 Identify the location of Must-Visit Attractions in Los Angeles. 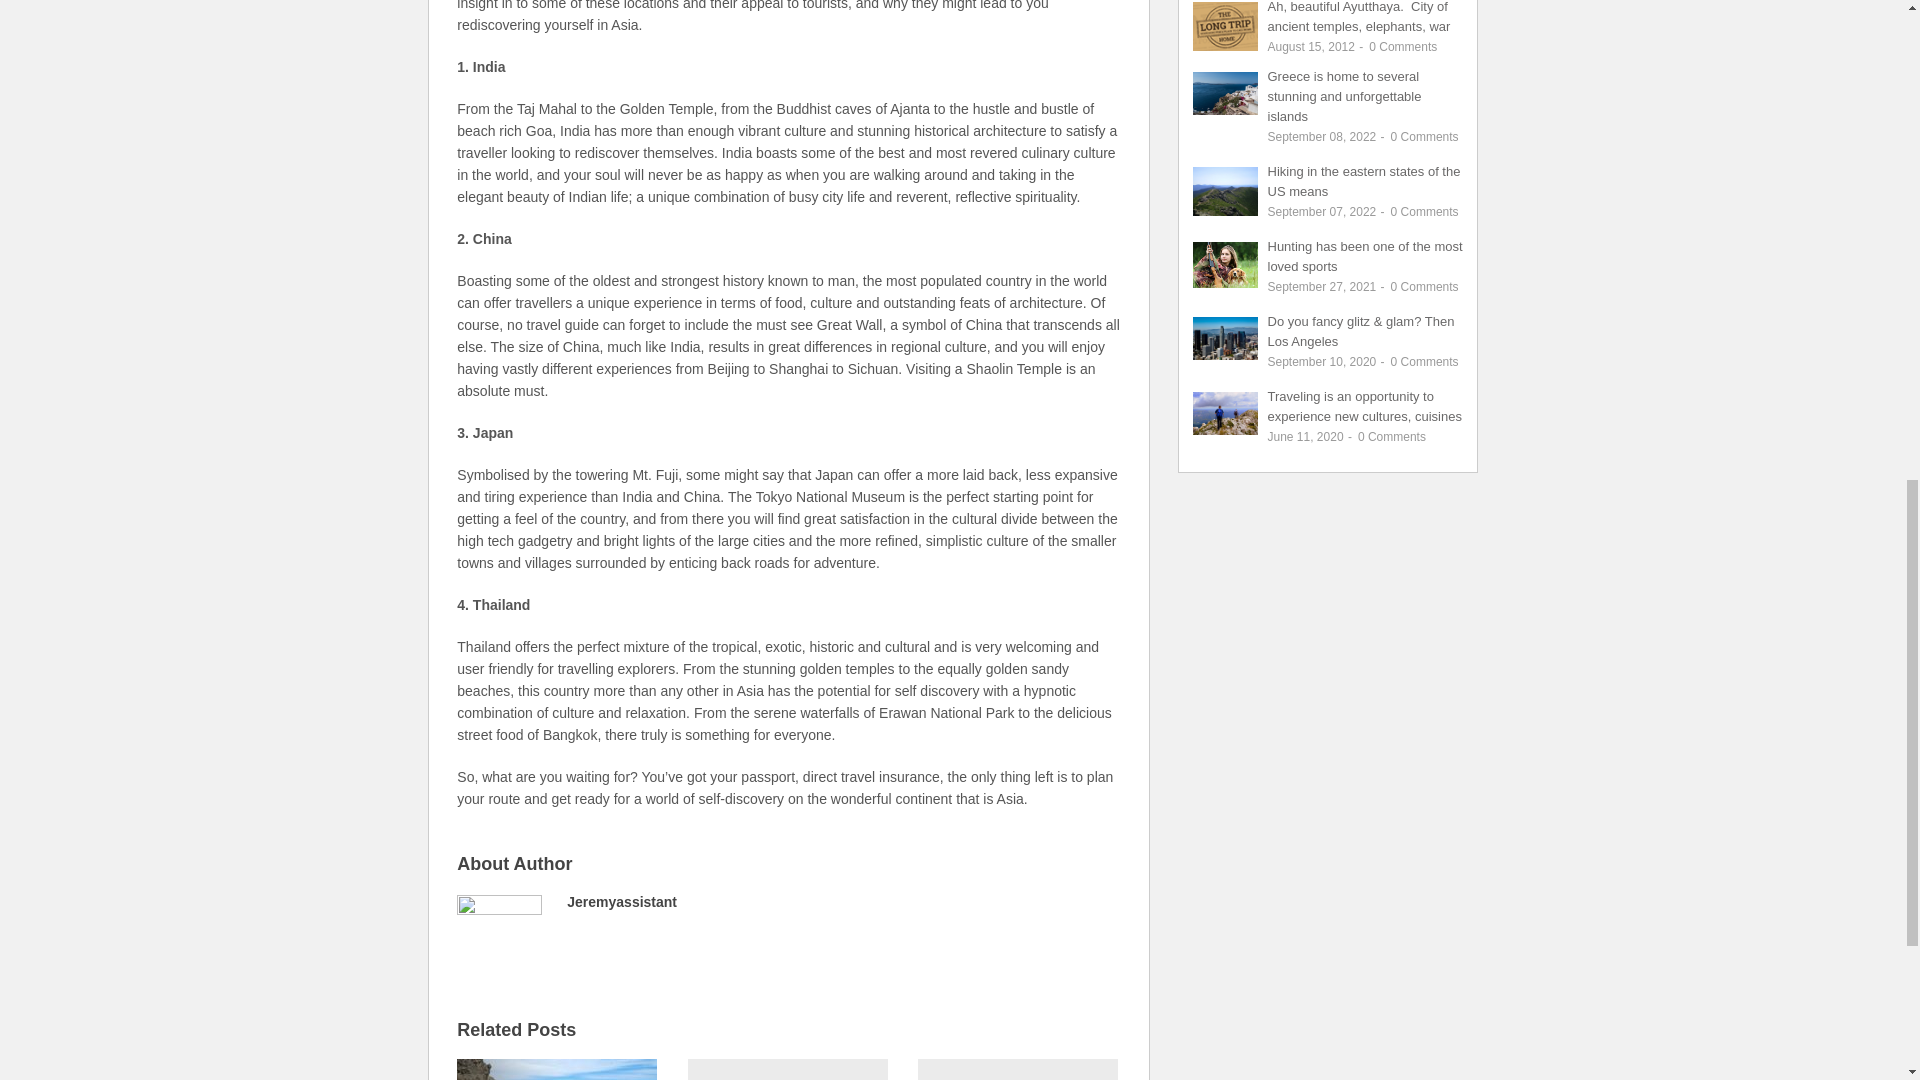
(1361, 331).